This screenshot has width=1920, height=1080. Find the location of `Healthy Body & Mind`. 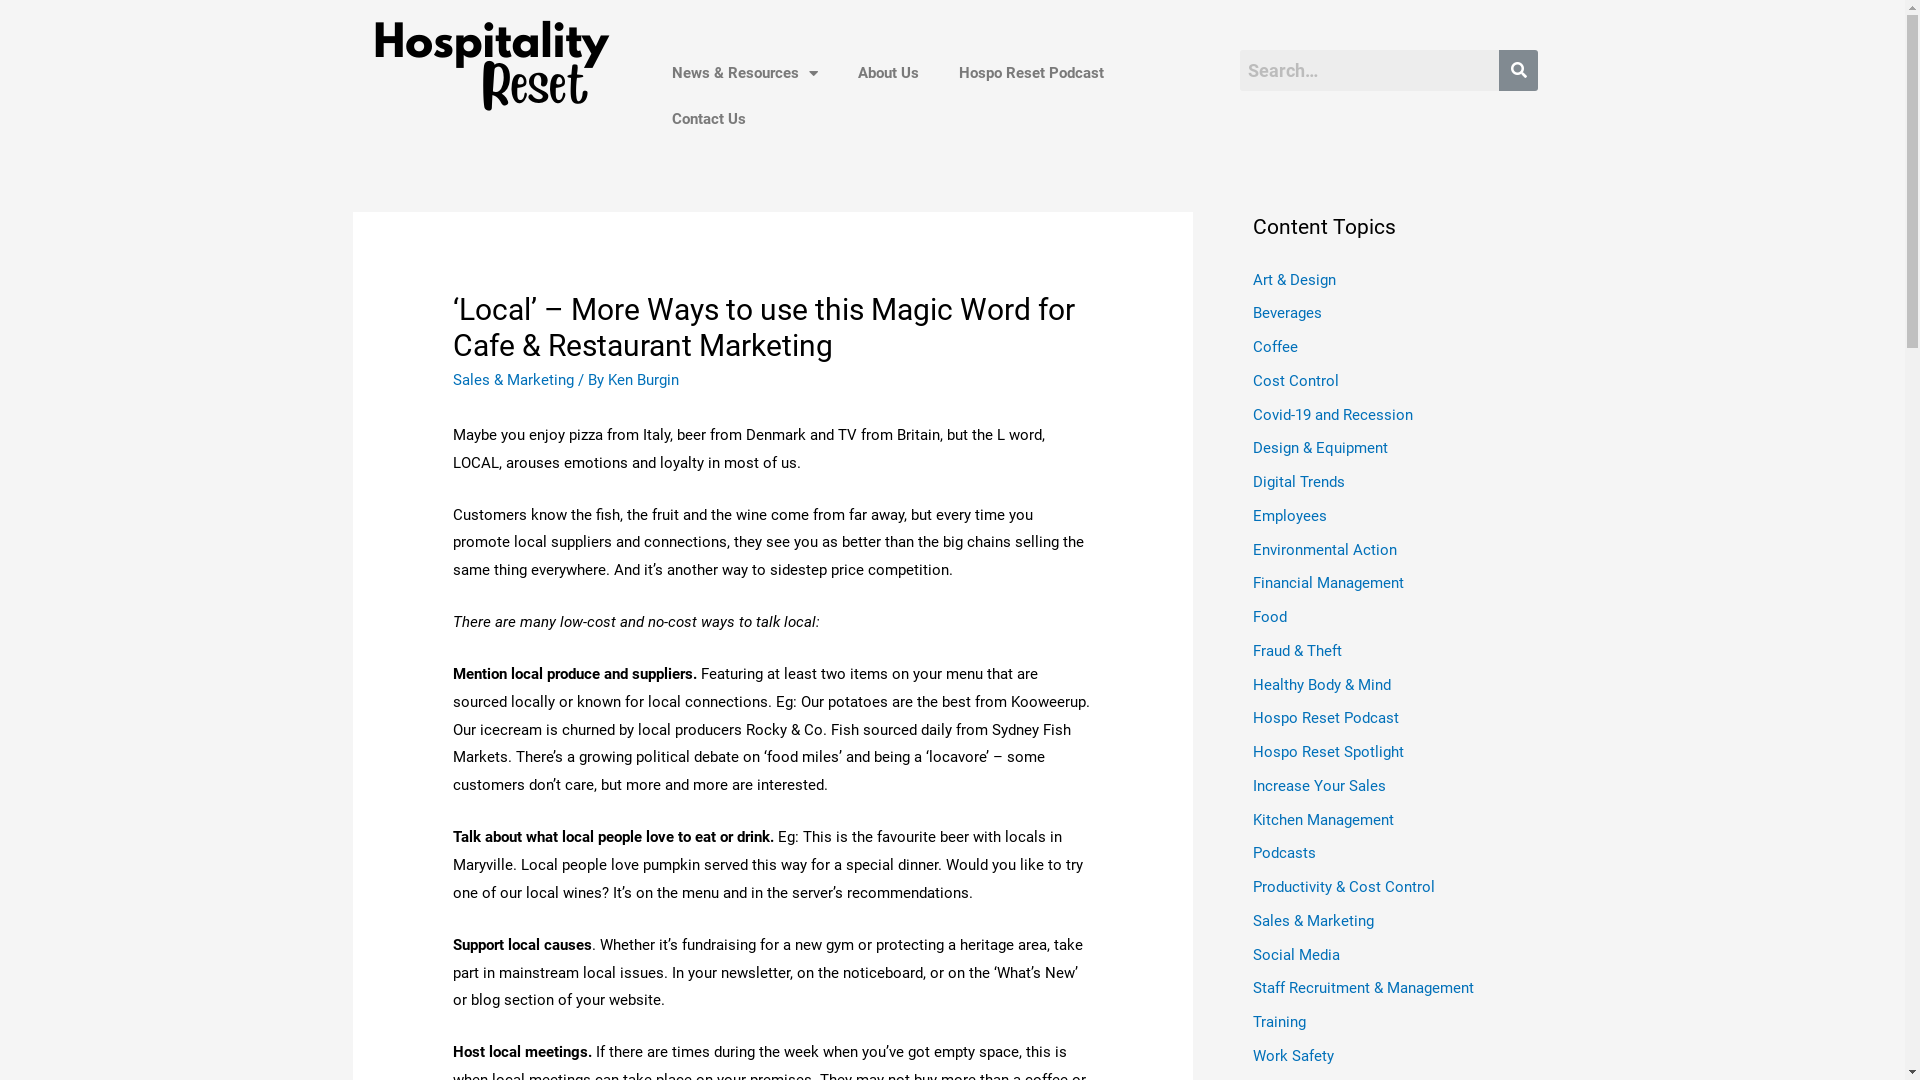

Healthy Body & Mind is located at coordinates (1321, 685).